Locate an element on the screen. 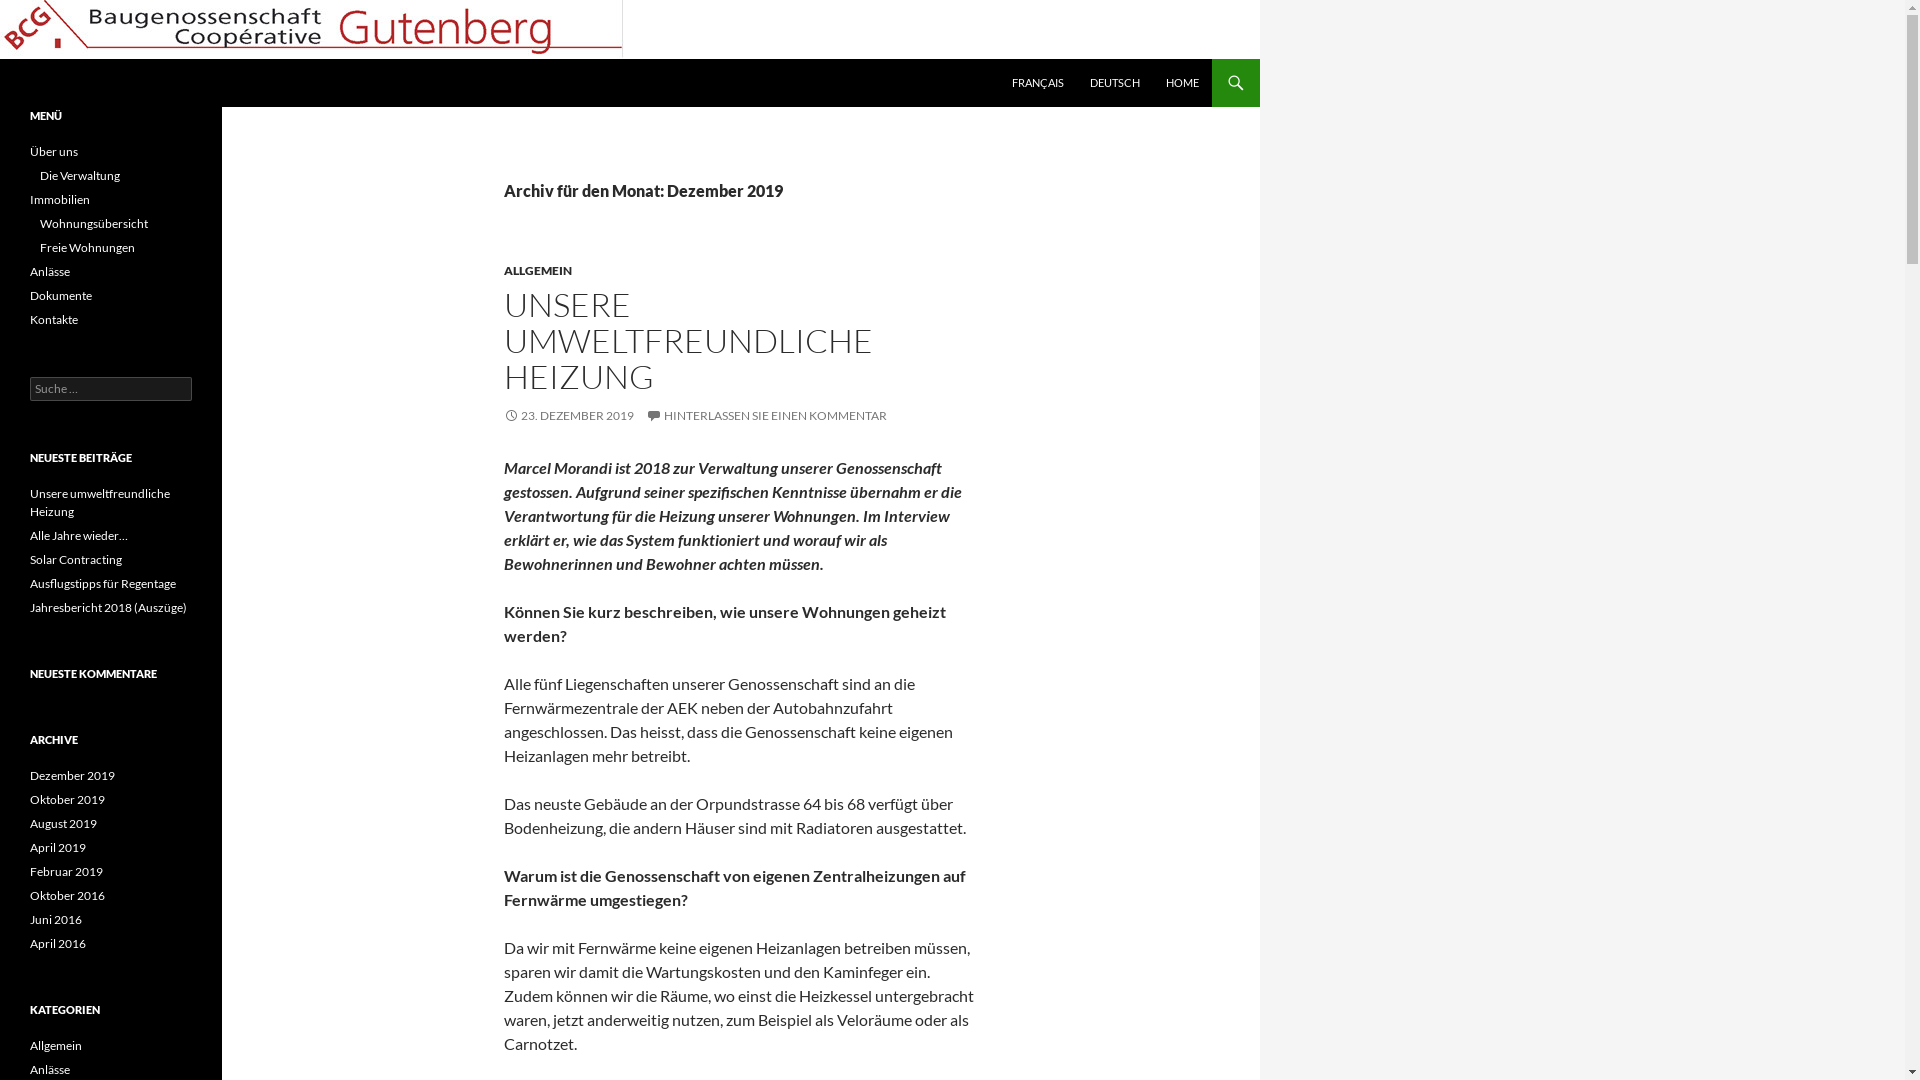 This screenshot has width=1920, height=1080. Dokumente is located at coordinates (61, 296).